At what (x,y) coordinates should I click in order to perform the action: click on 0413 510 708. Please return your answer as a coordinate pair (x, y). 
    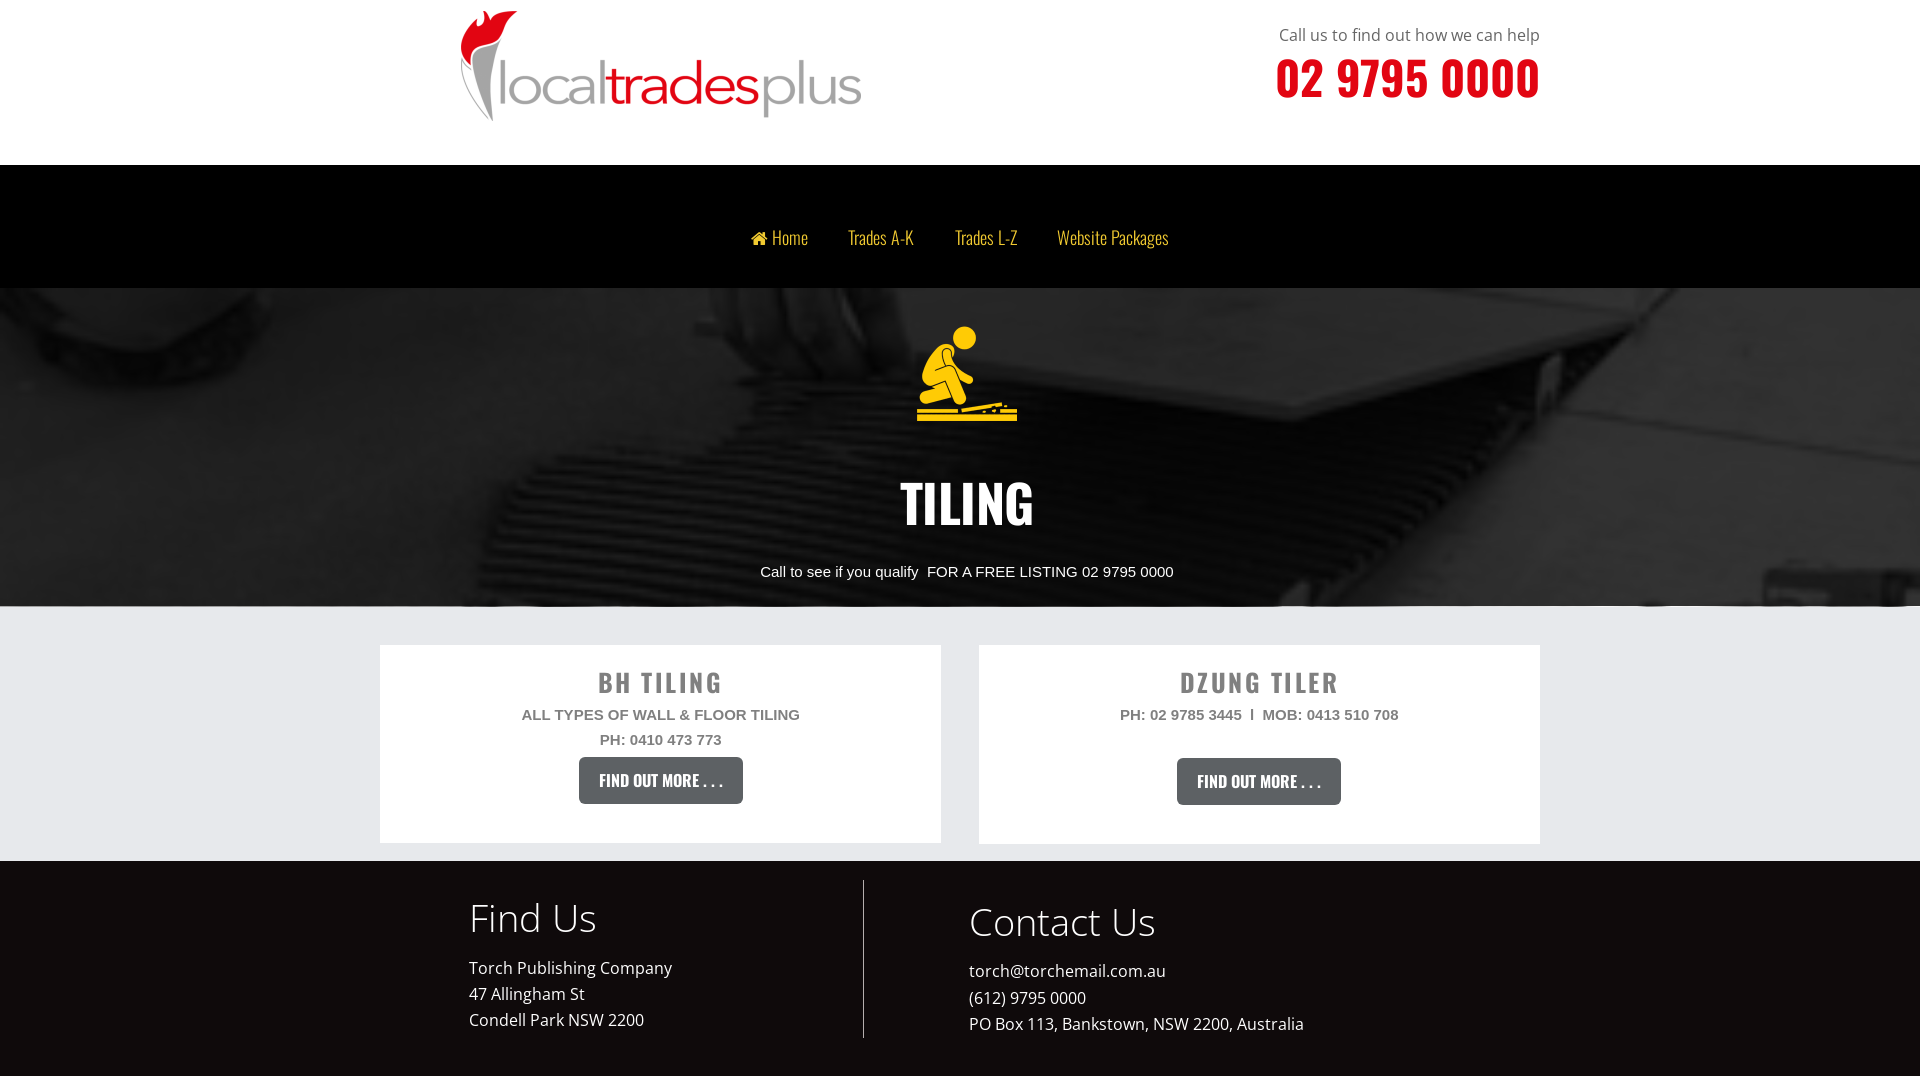
    Looking at the image, I should click on (1353, 715).